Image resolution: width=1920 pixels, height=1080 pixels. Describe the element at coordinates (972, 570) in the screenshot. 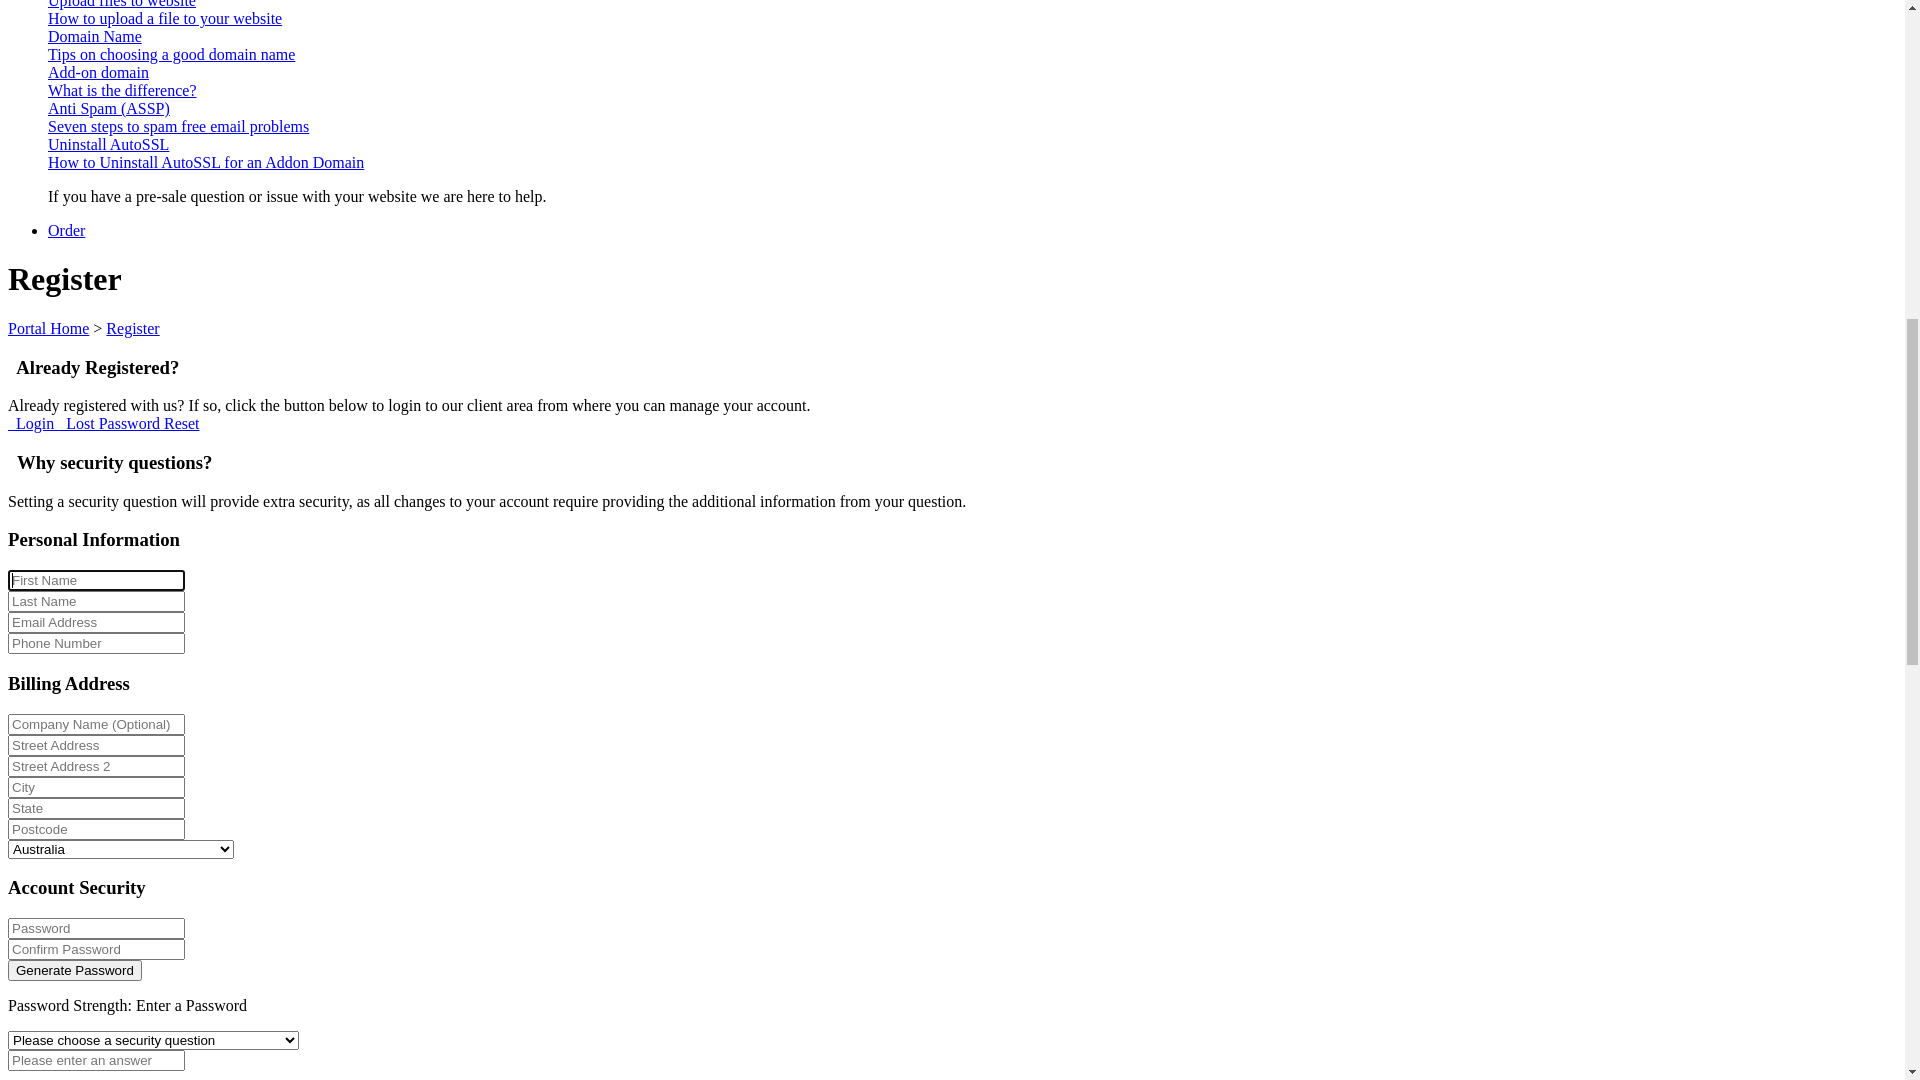

I see `Why Choose Us
The reasons why to choose us` at that location.